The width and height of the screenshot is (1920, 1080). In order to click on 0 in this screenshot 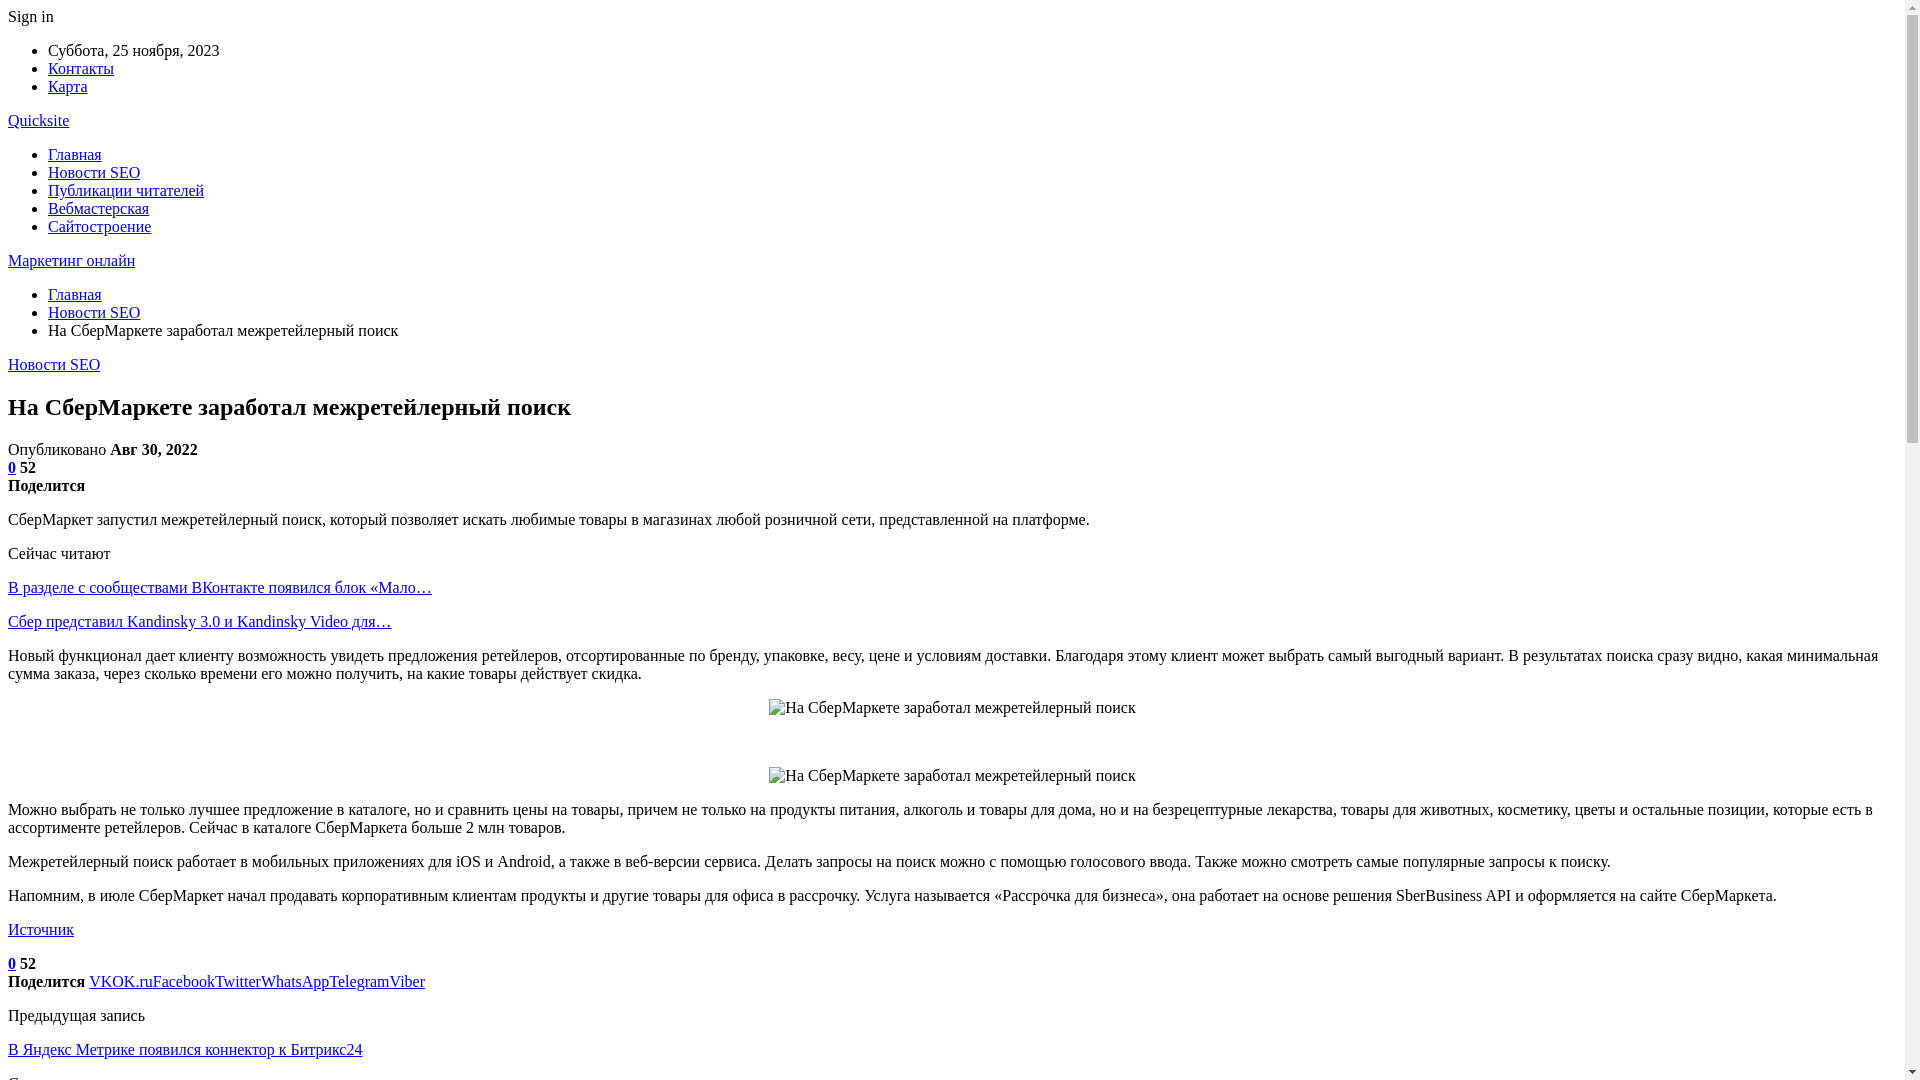, I will do `click(12, 964)`.